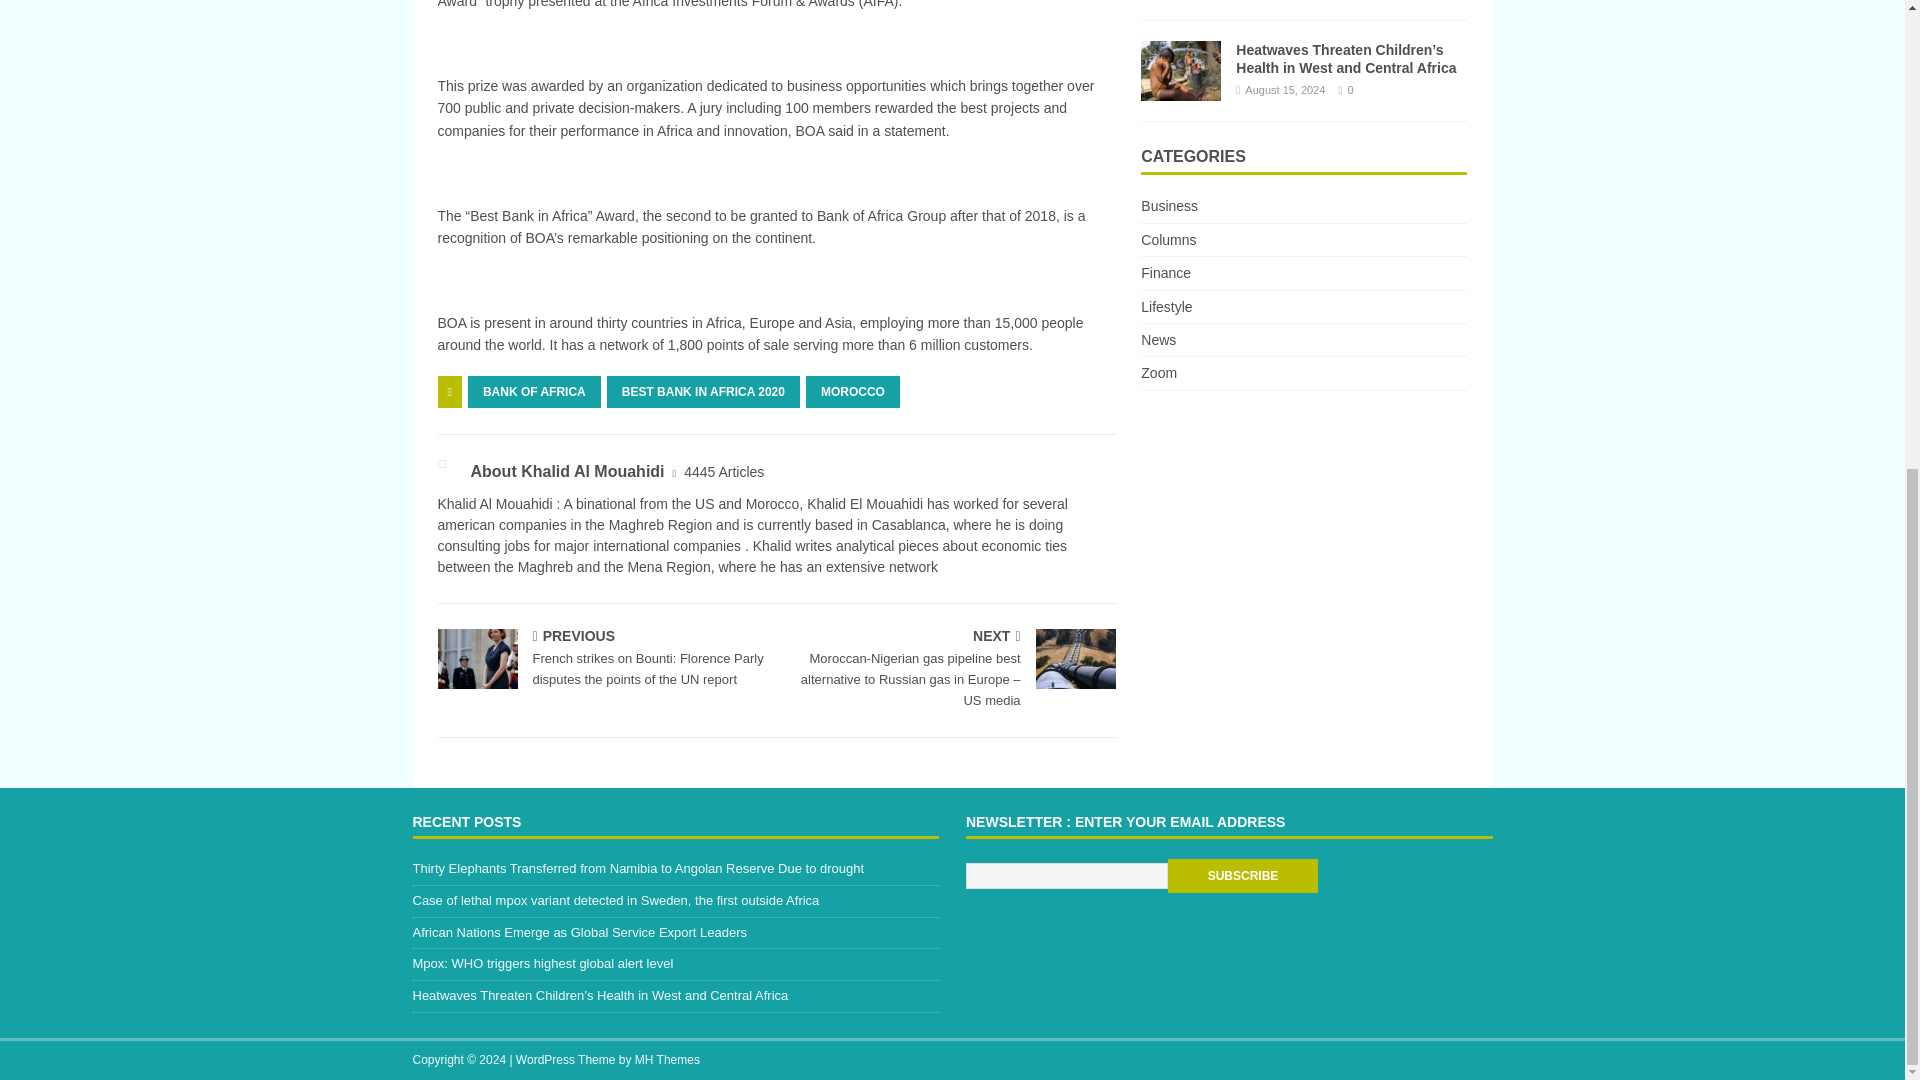 Image resolution: width=1920 pixels, height=1080 pixels. I want to click on 4445 Articles, so click(724, 472).